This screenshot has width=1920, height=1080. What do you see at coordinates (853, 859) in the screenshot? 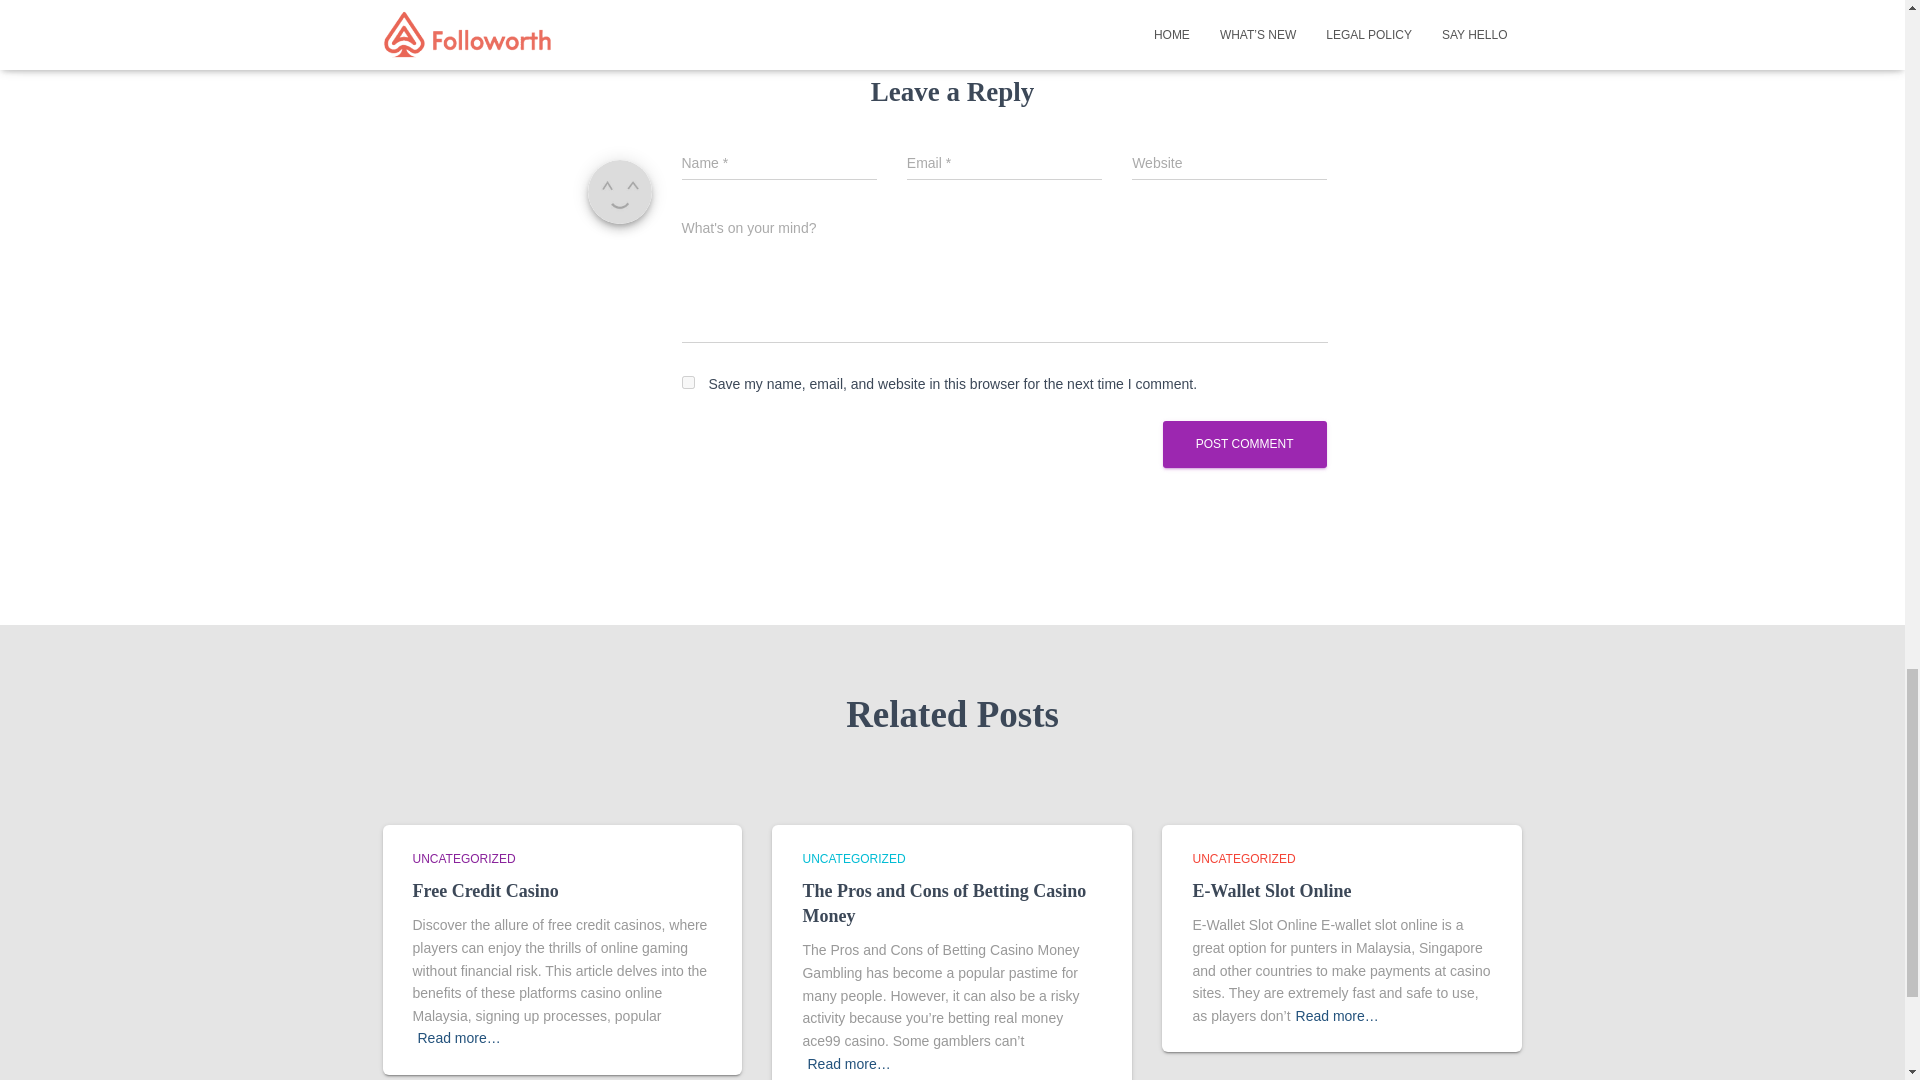
I see `View all posts in Uncategorized` at bounding box center [853, 859].